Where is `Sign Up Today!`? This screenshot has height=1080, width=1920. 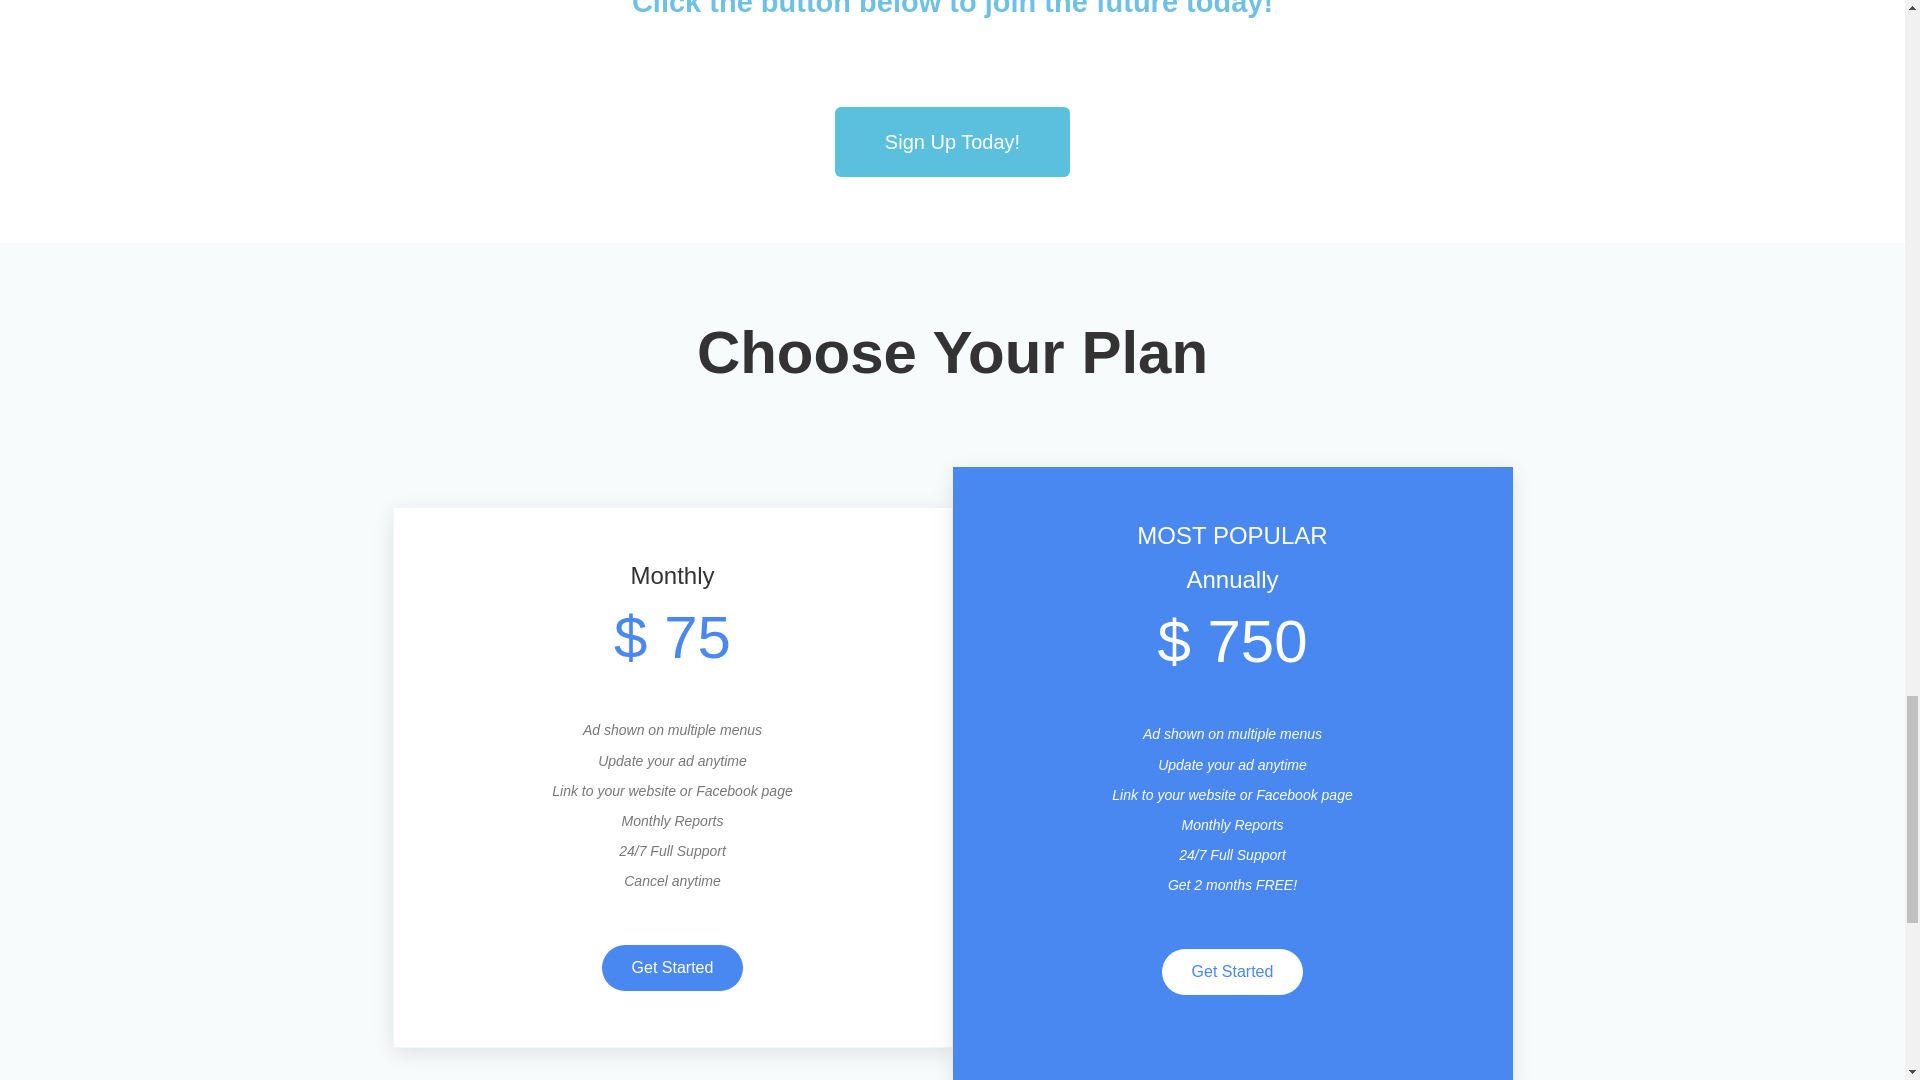 Sign Up Today! is located at coordinates (952, 142).